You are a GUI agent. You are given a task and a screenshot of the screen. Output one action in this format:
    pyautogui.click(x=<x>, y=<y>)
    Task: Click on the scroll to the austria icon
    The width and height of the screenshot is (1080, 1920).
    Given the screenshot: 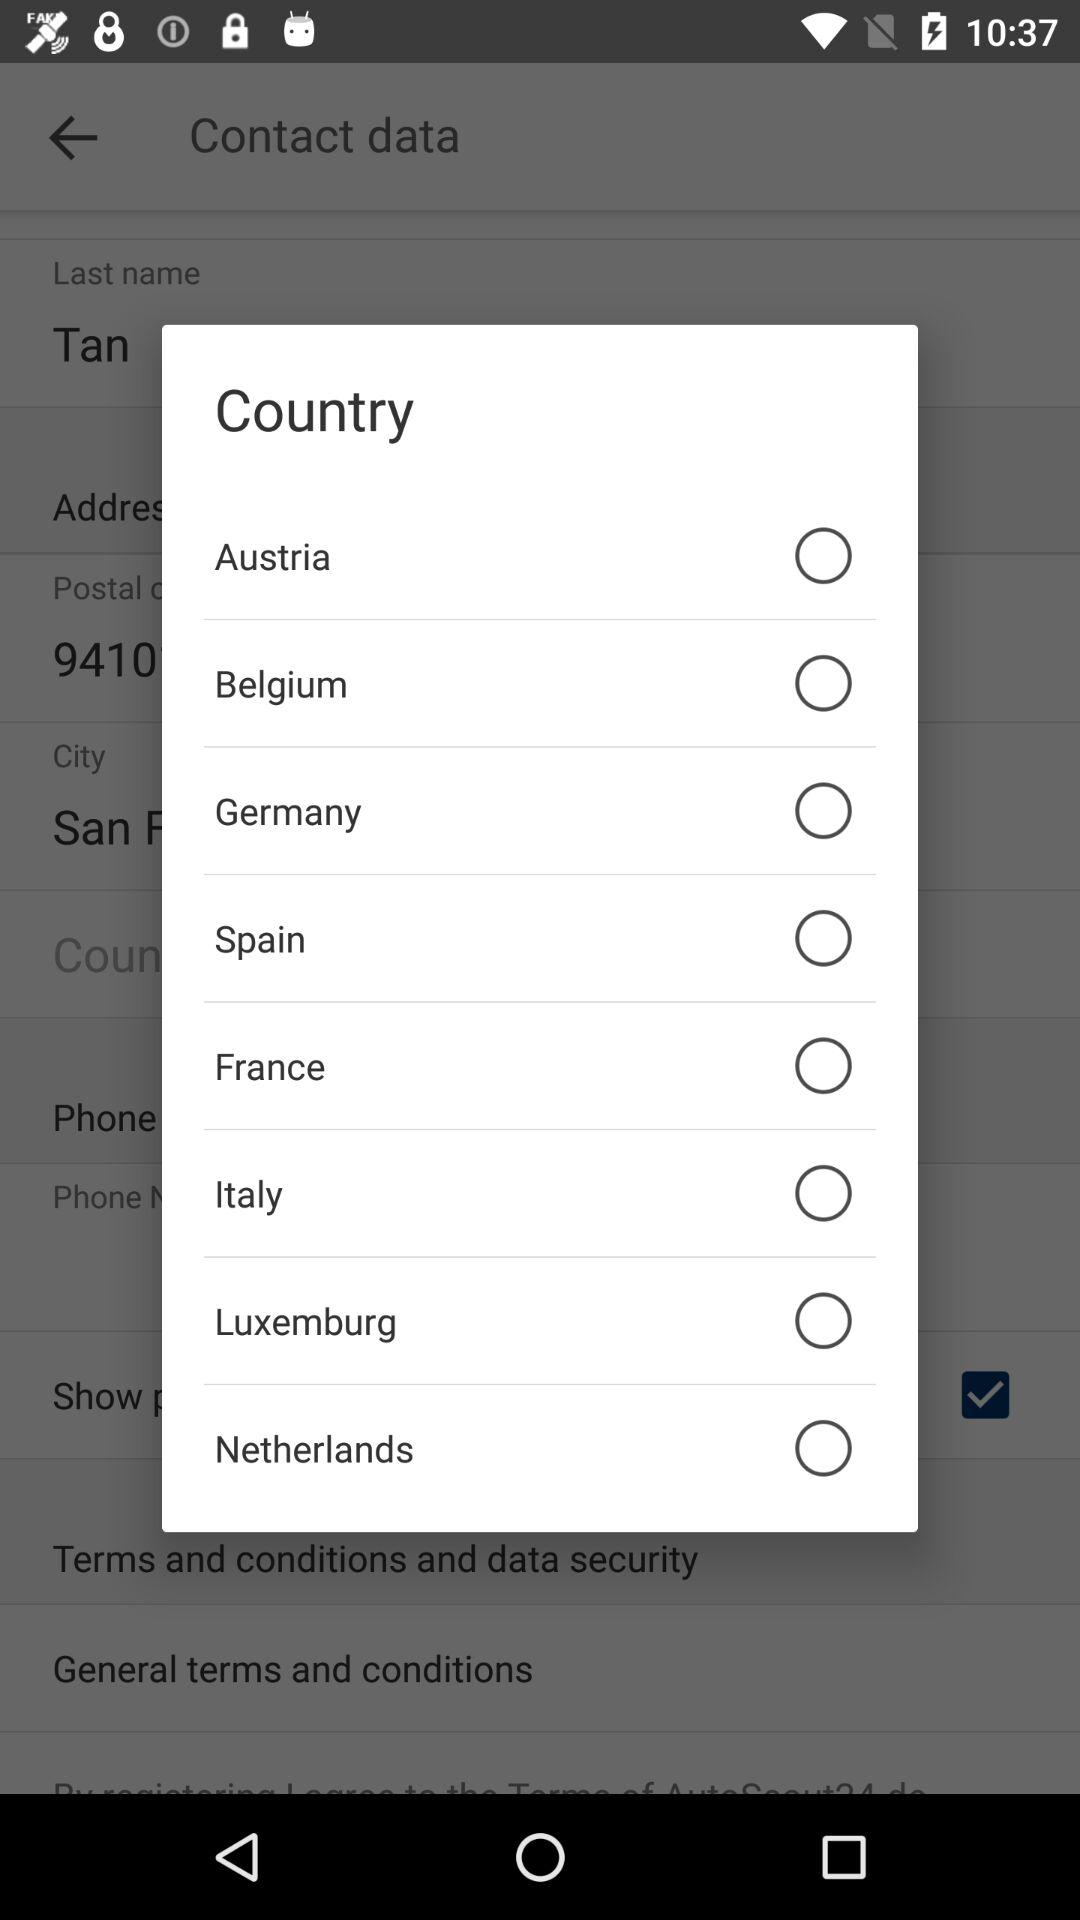 What is the action you would take?
    pyautogui.click(x=540, y=555)
    